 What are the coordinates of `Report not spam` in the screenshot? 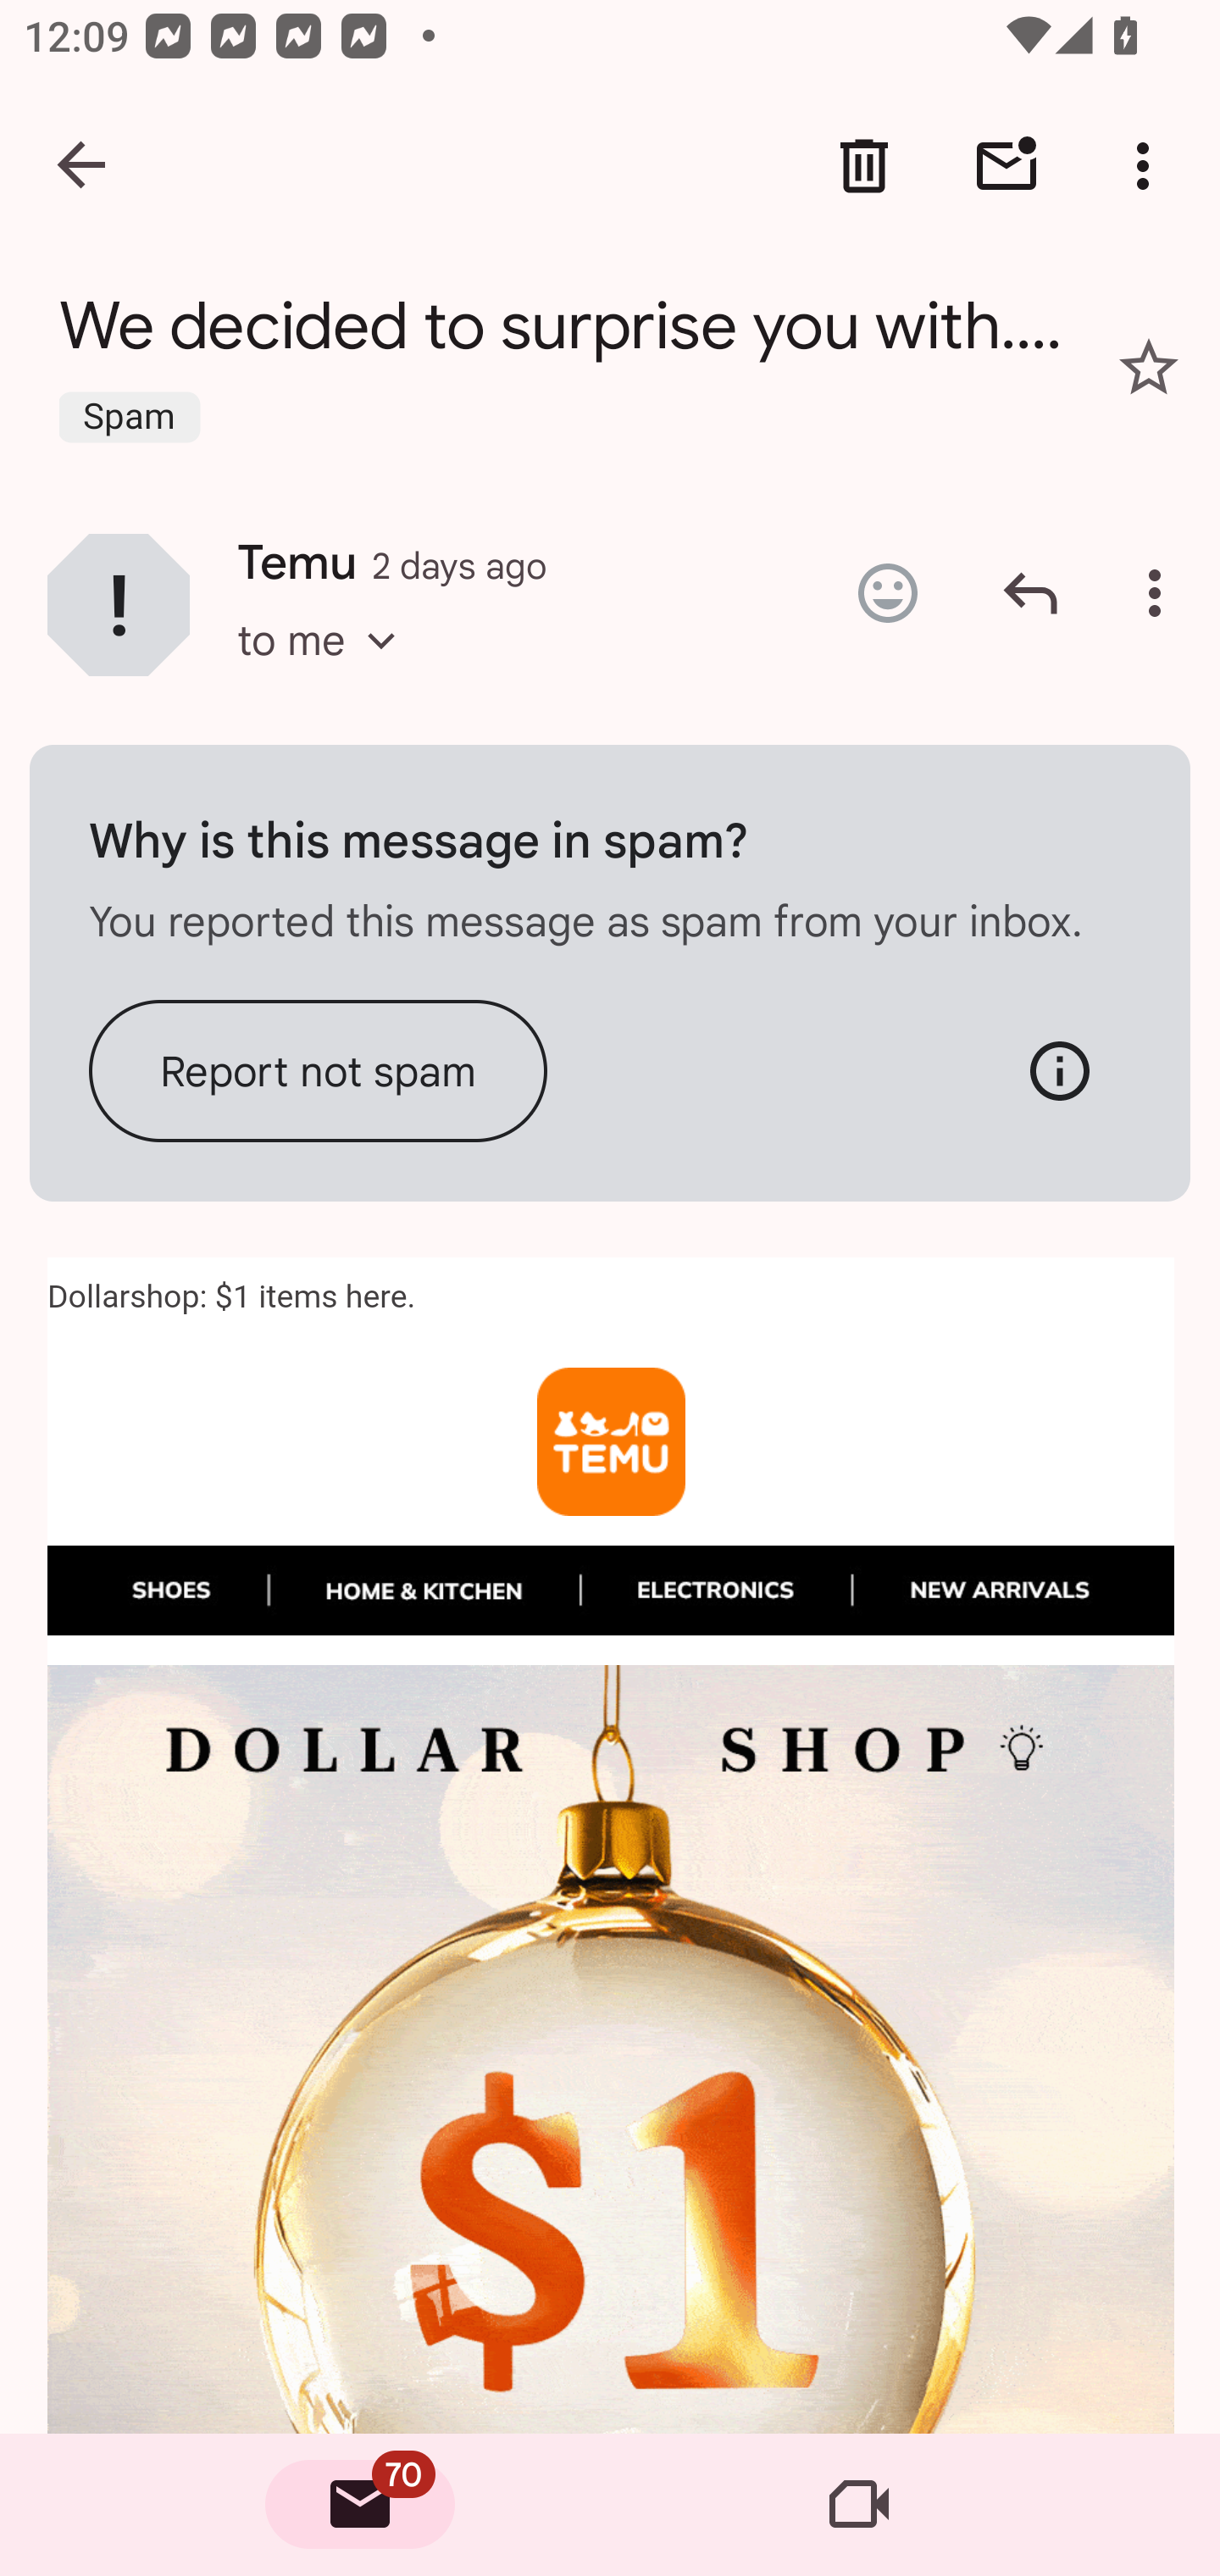 It's located at (319, 1069).